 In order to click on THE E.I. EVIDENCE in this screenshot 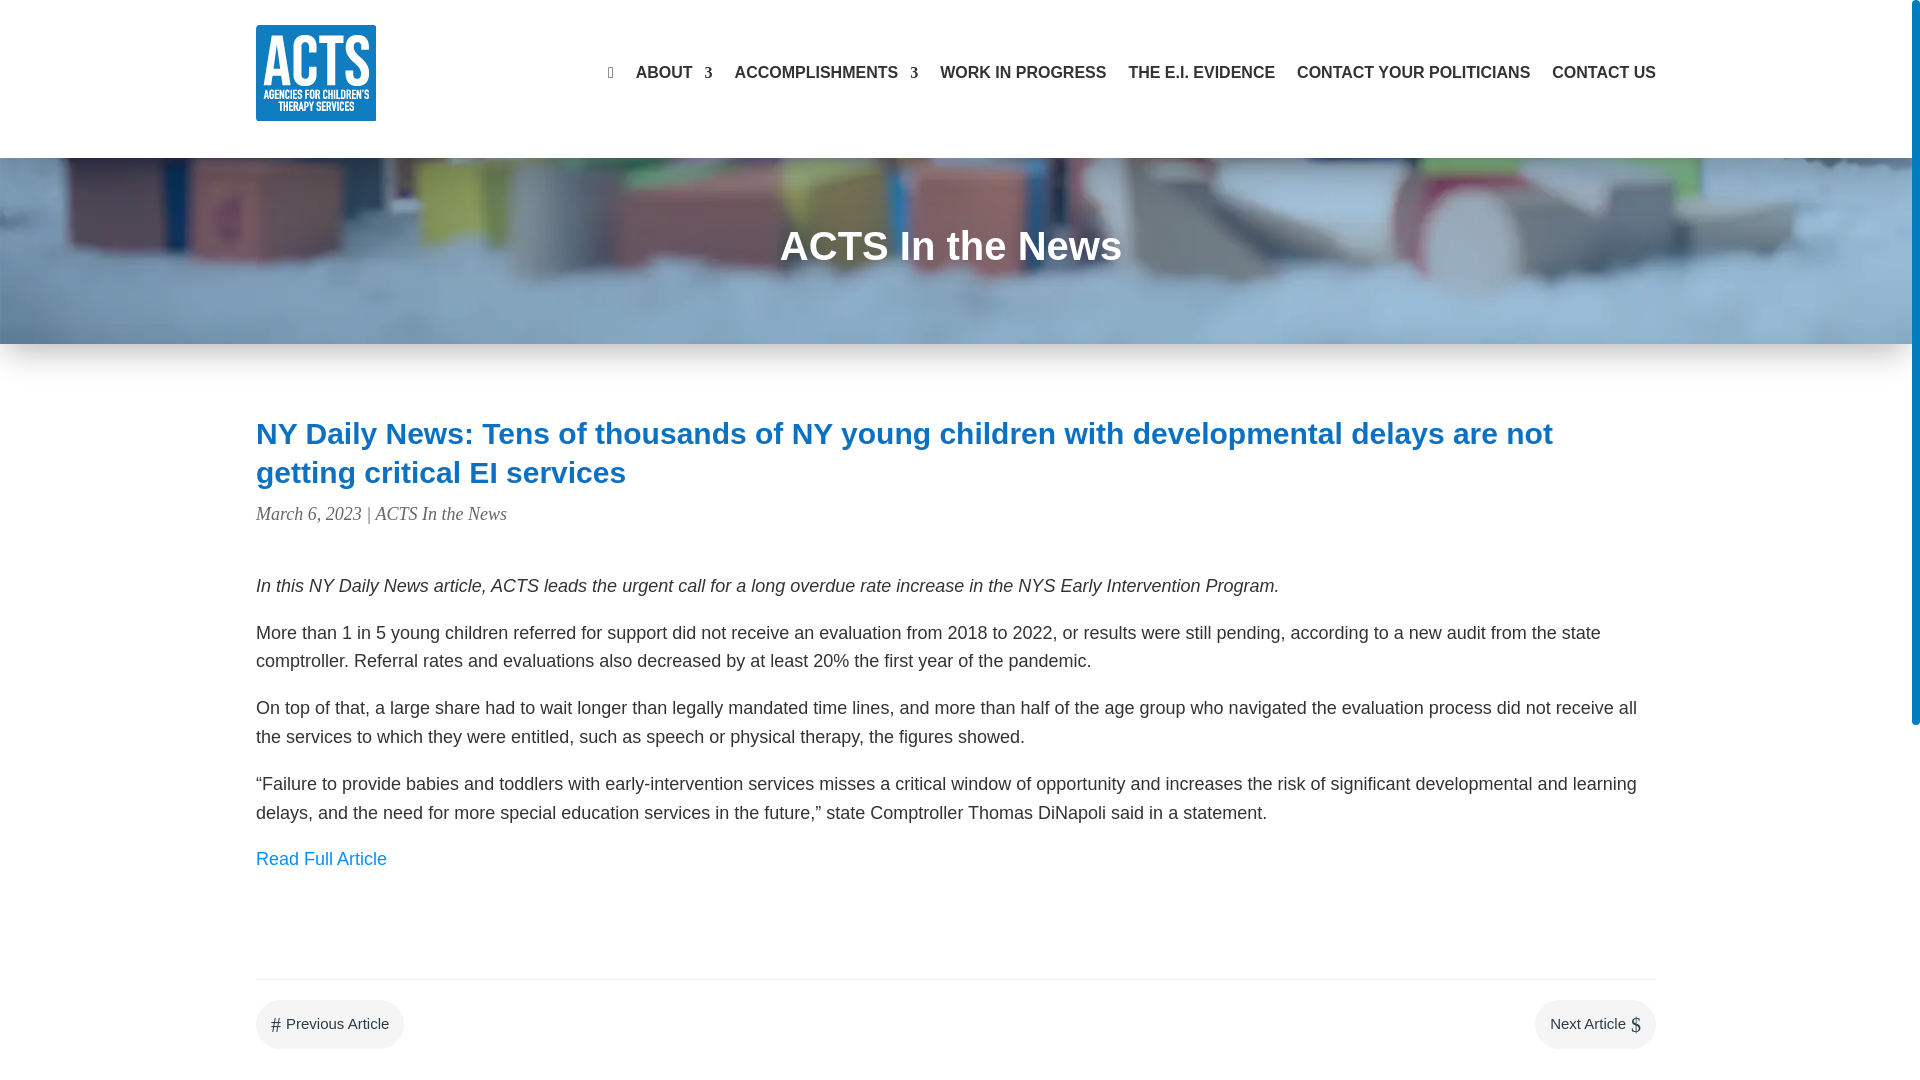, I will do `click(1201, 72)`.